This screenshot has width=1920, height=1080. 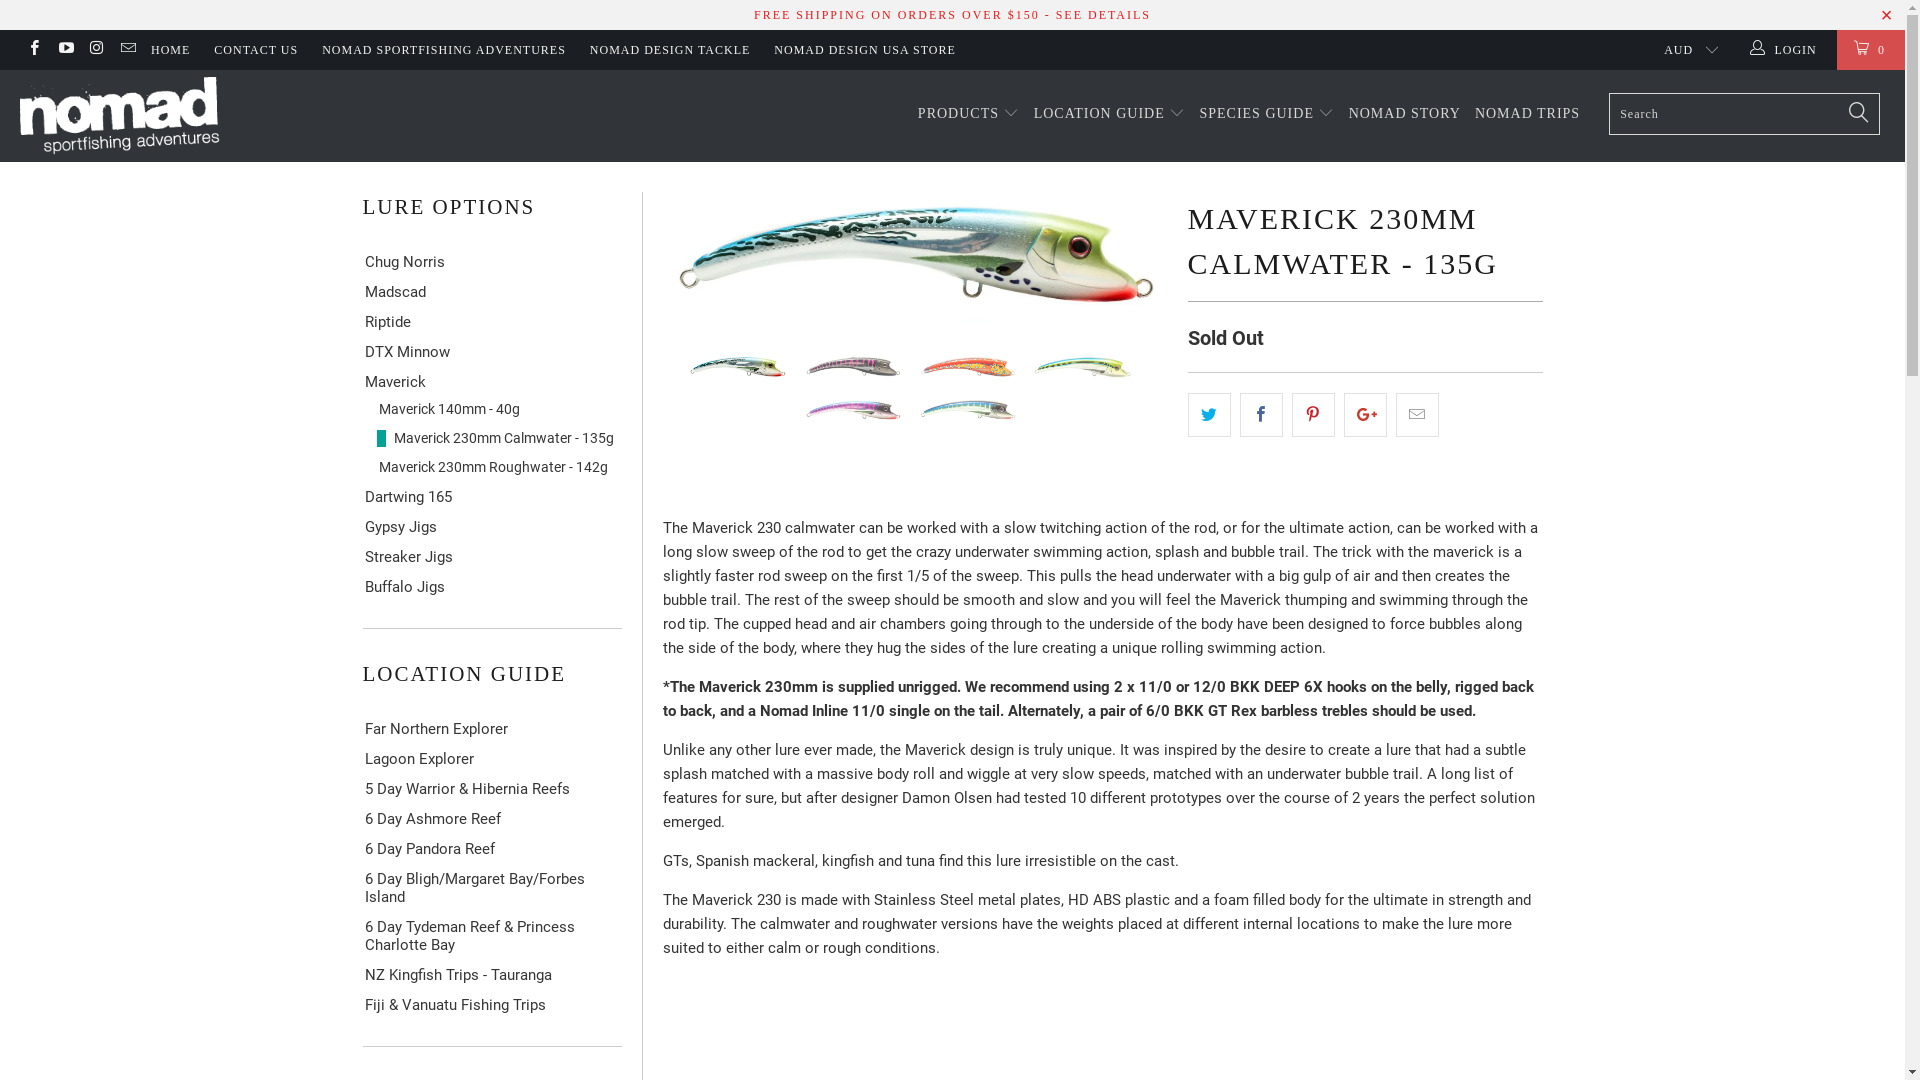 What do you see at coordinates (1871, 50) in the screenshot?
I see `0` at bounding box center [1871, 50].